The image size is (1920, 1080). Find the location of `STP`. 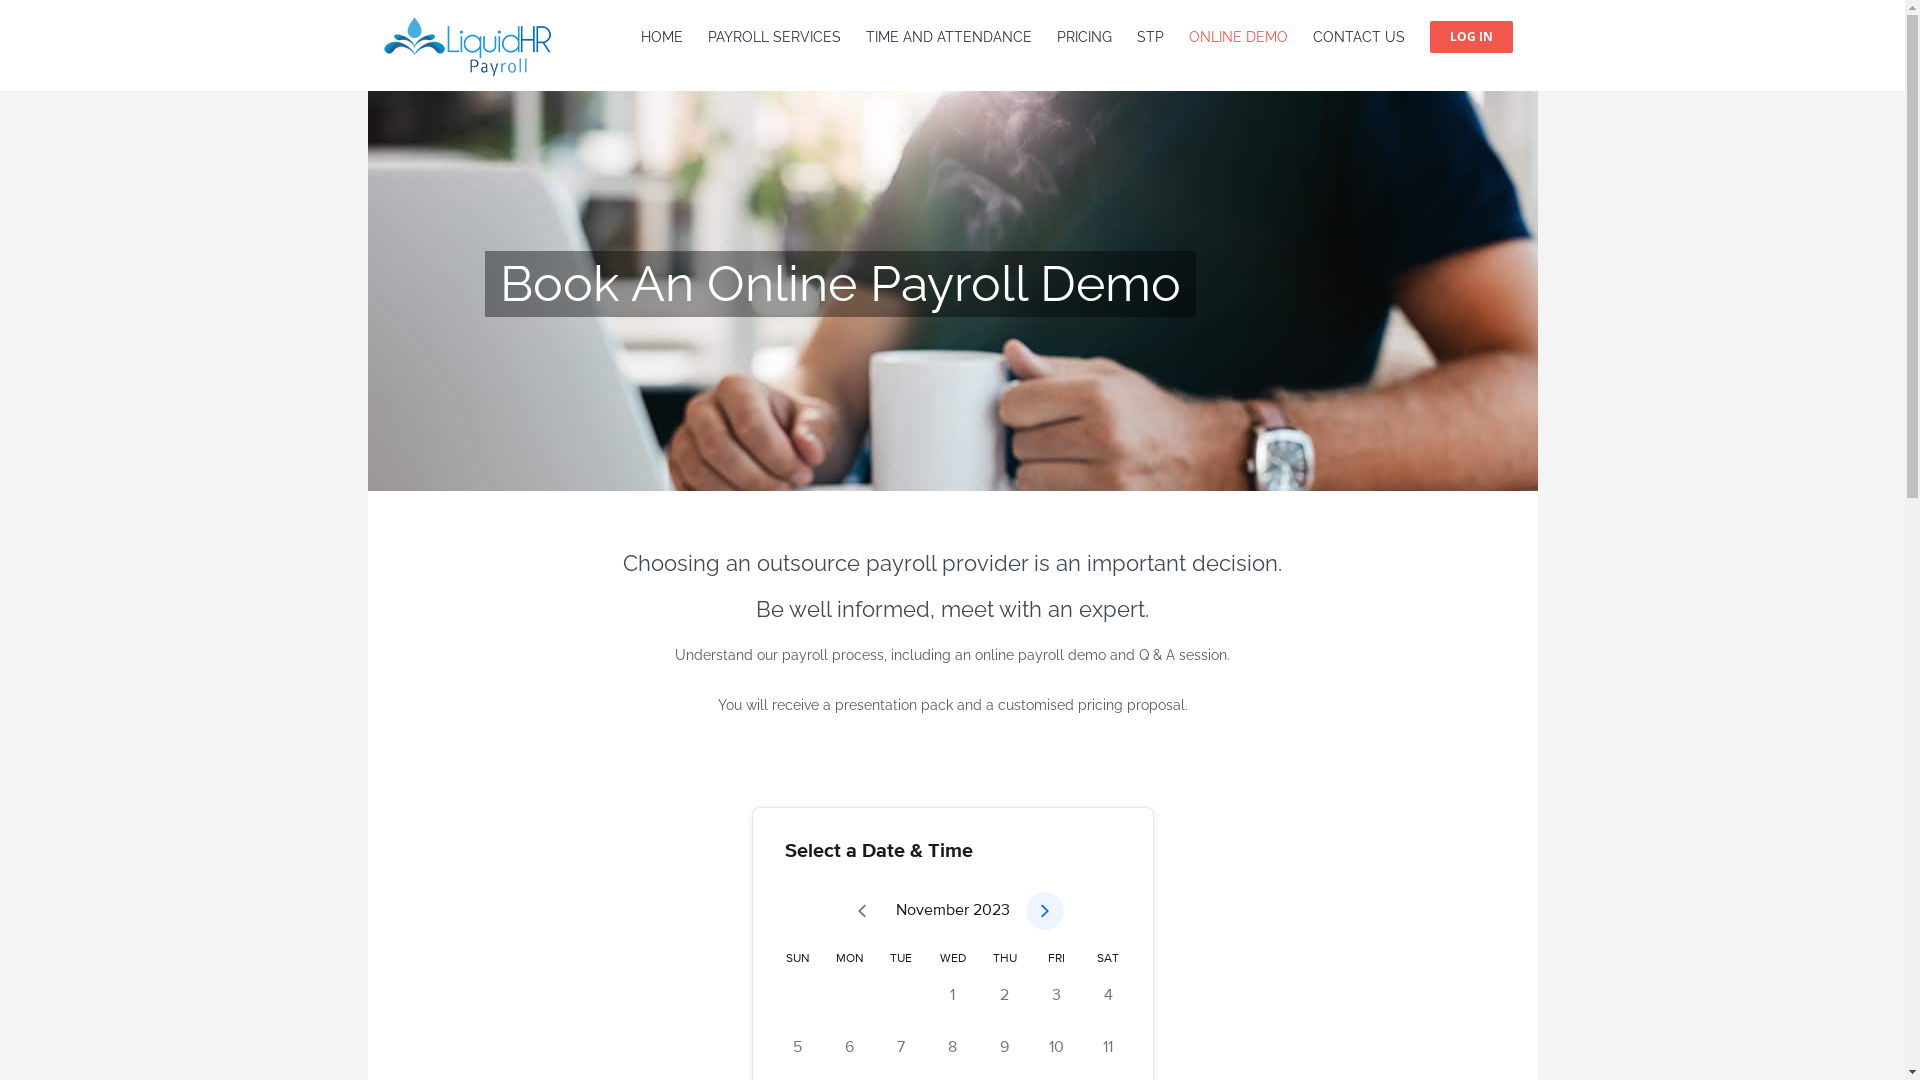

STP is located at coordinates (1150, 36).